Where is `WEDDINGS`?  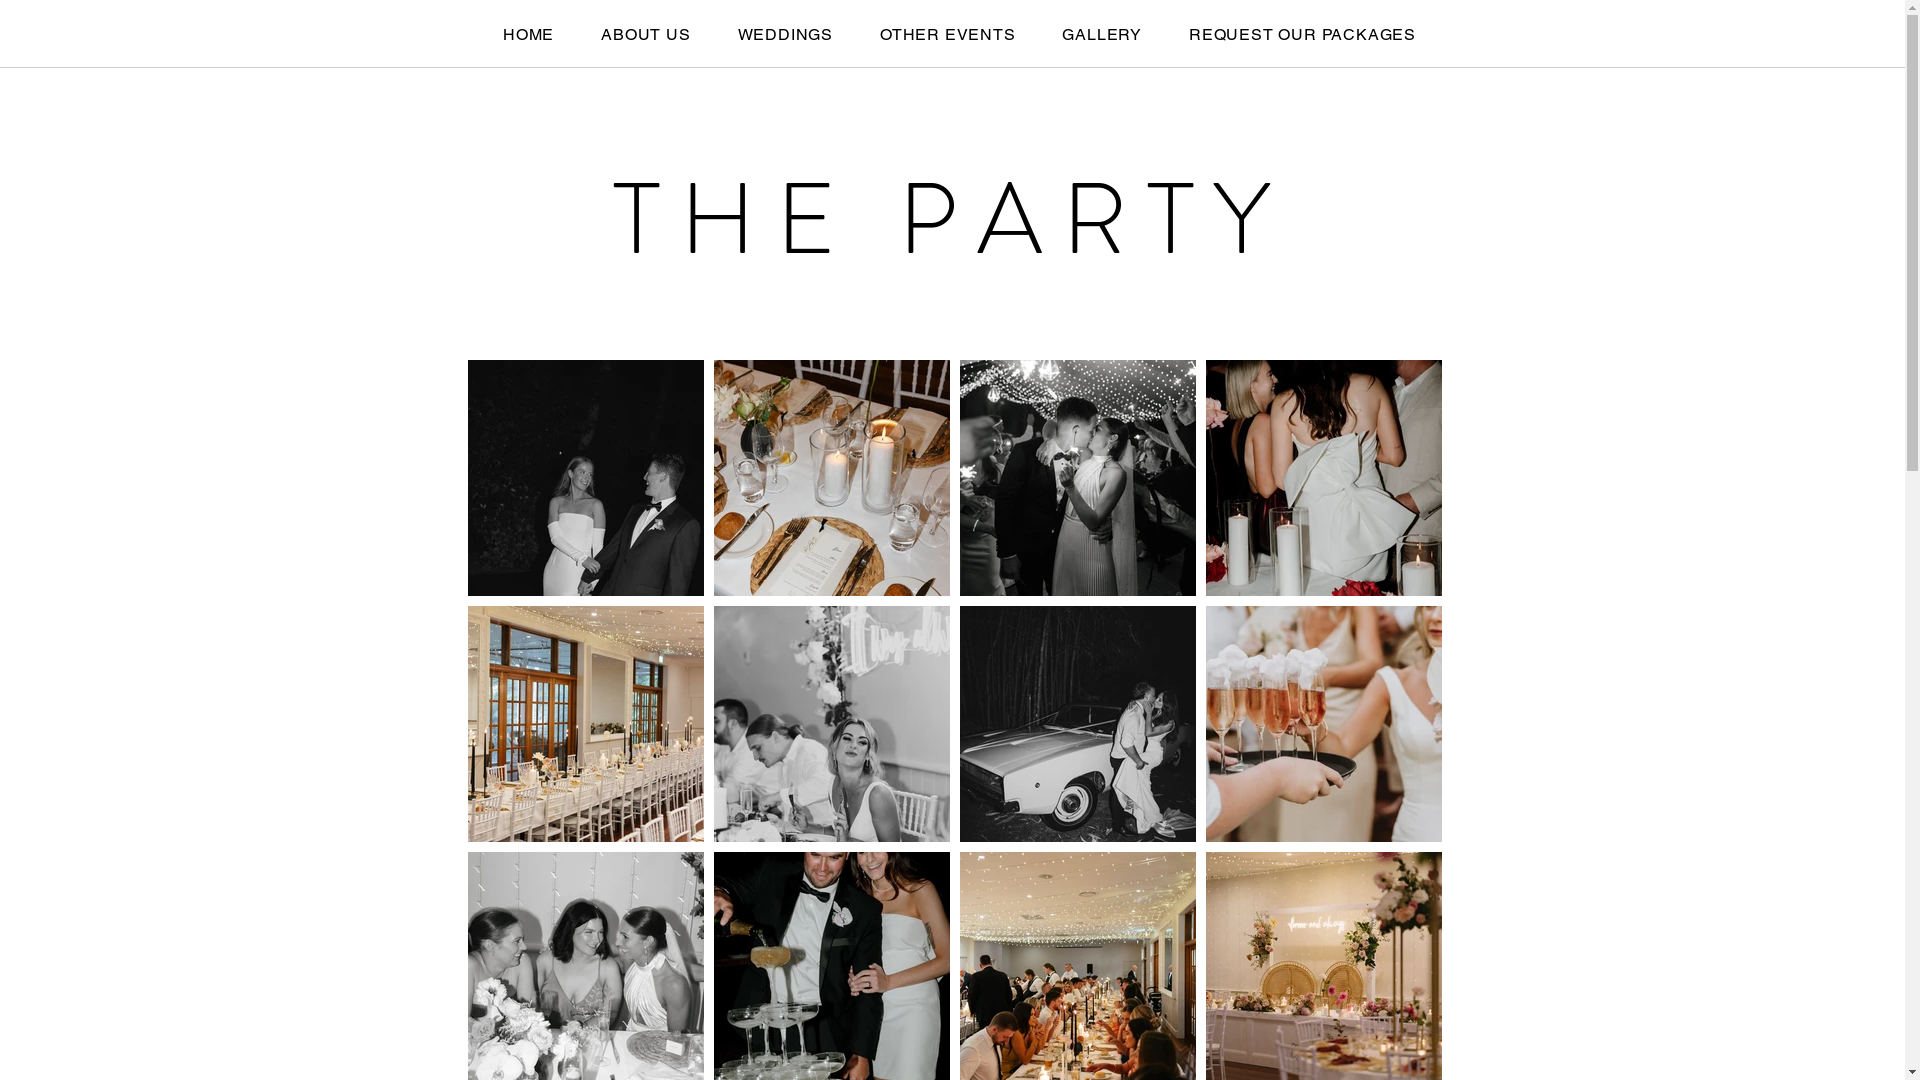
WEDDINGS is located at coordinates (785, 34).